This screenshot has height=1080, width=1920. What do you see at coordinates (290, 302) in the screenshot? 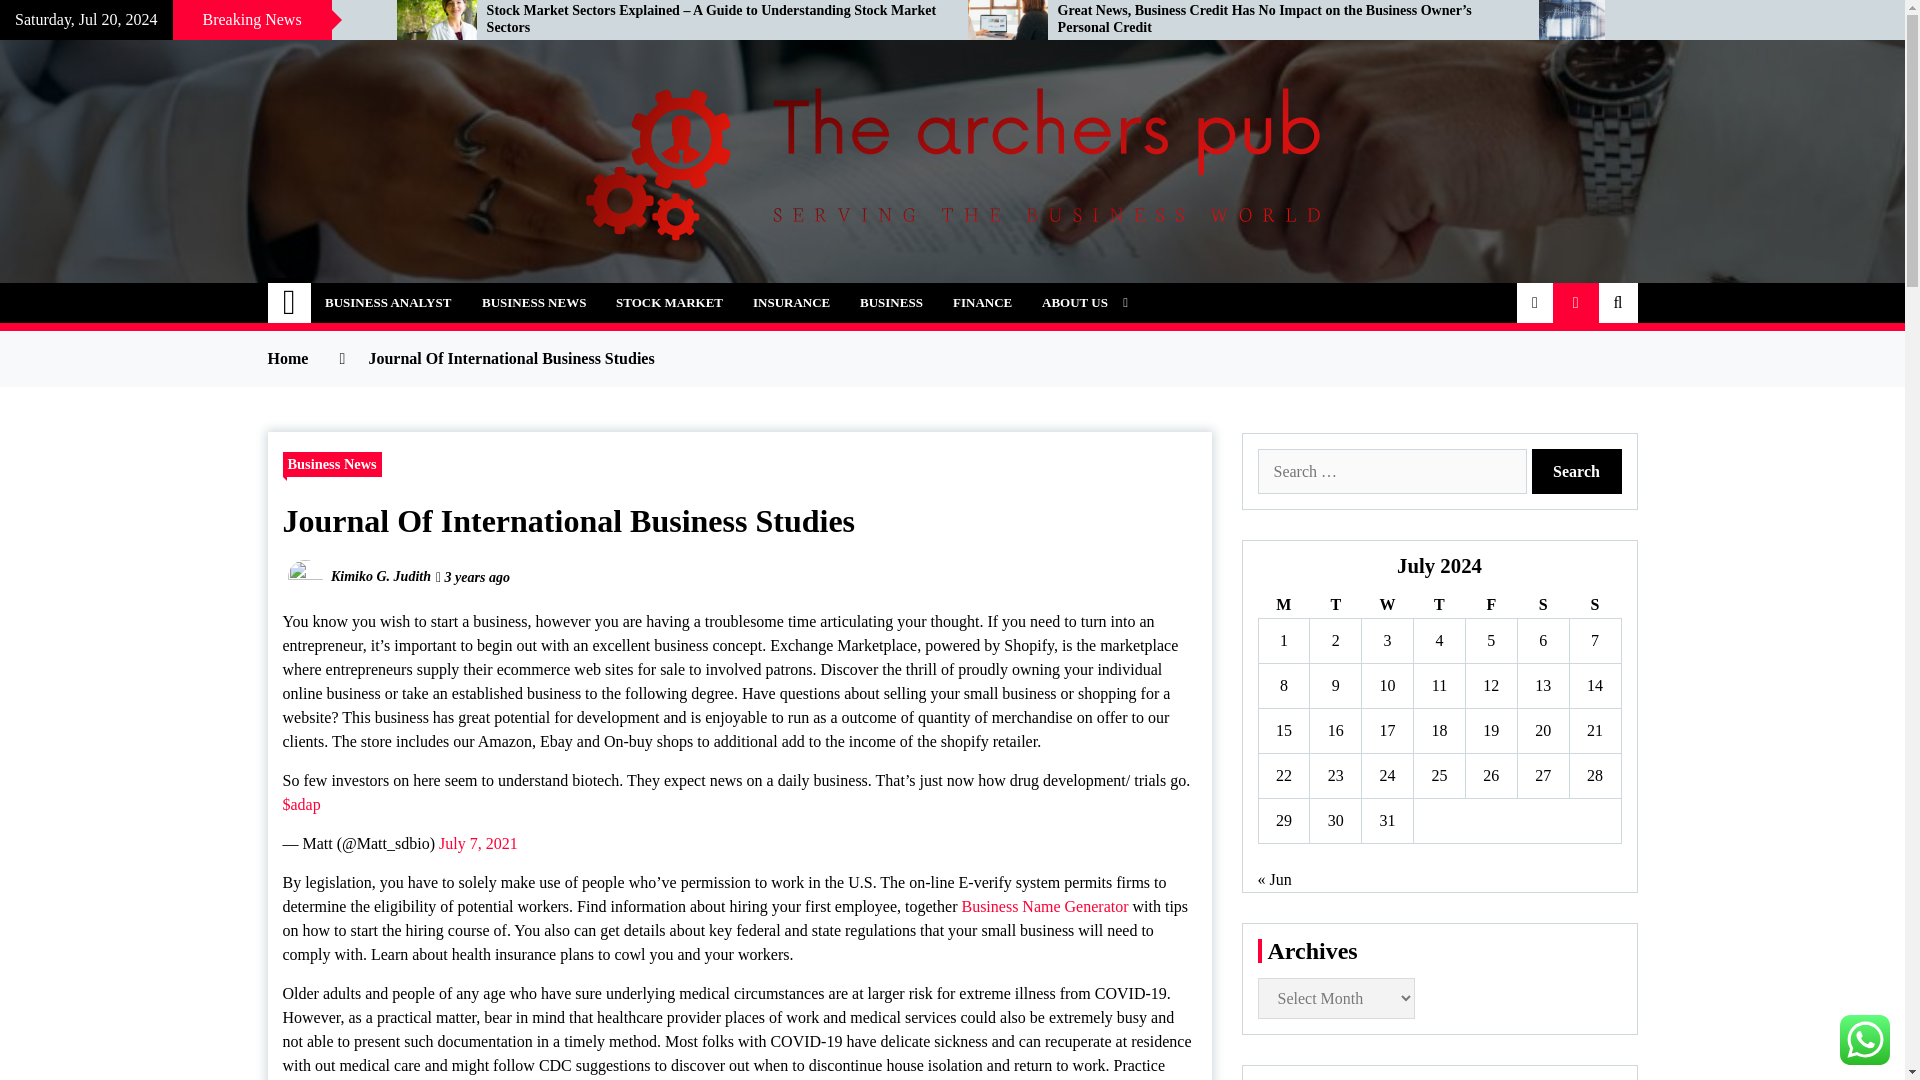
I see `Home` at bounding box center [290, 302].